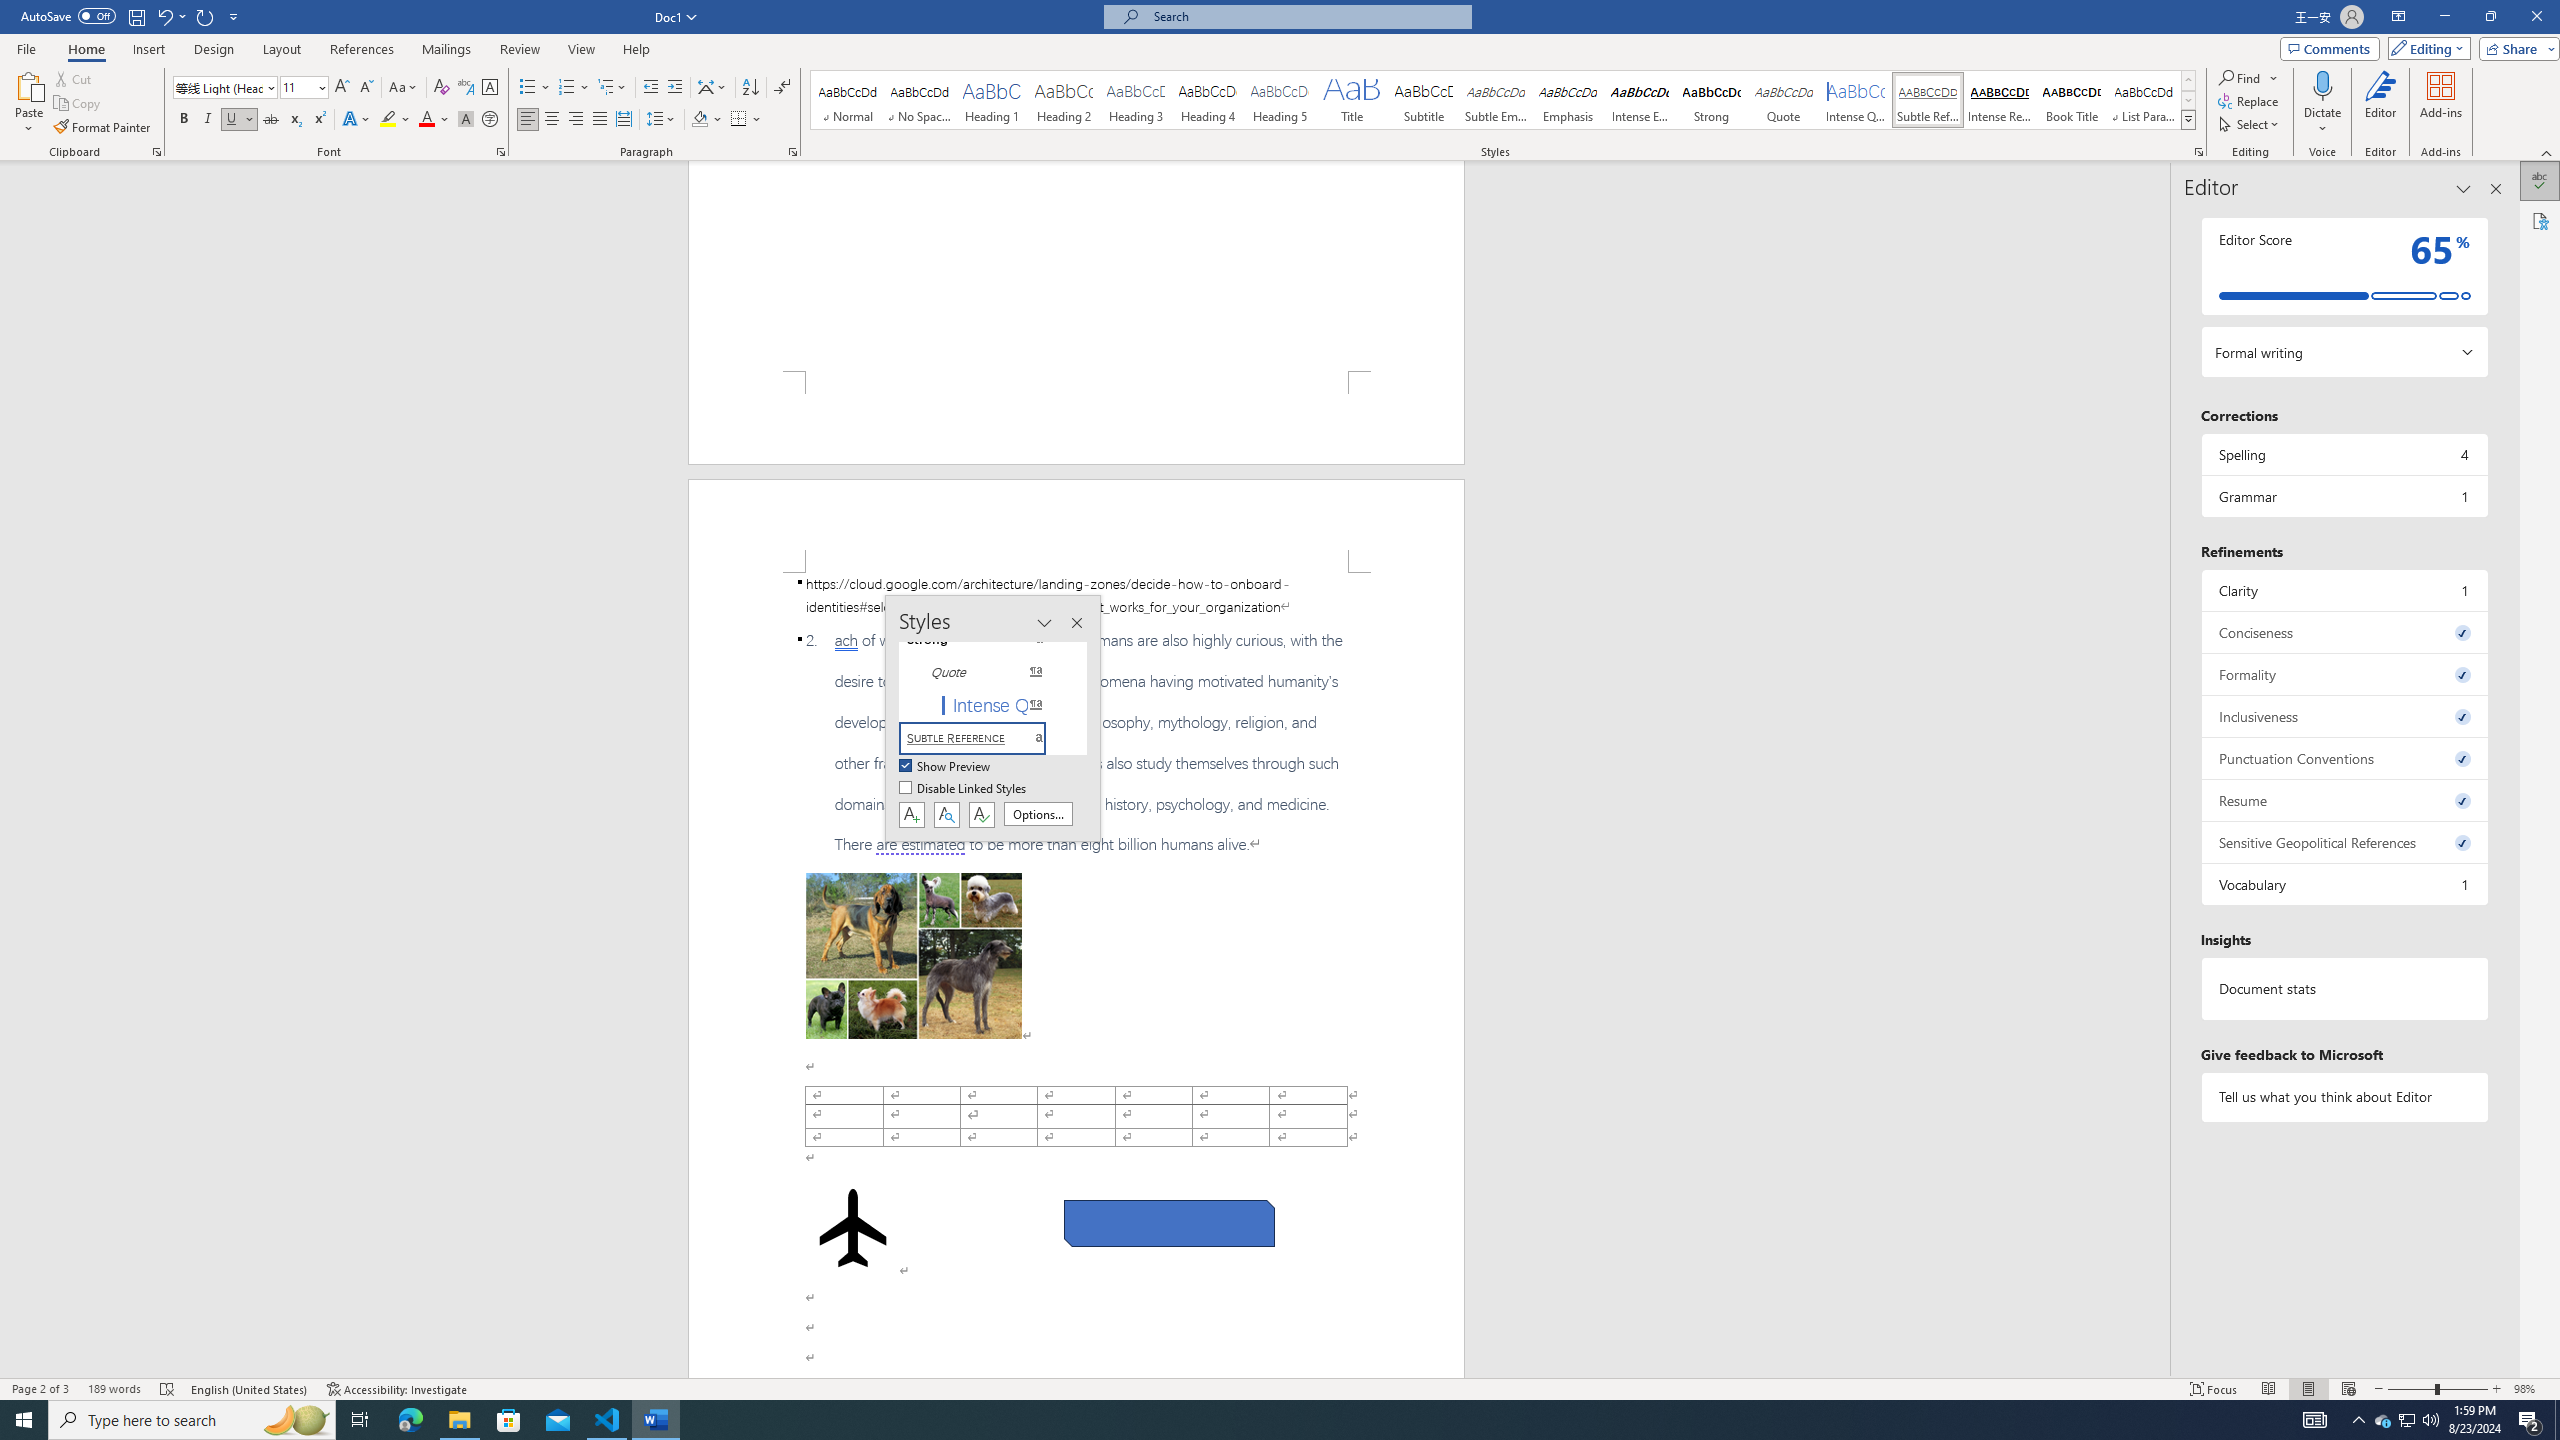 This screenshot has width=2560, height=1440. What do you see at coordinates (982, 814) in the screenshot?
I see `Class: NetUIButton` at bounding box center [982, 814].